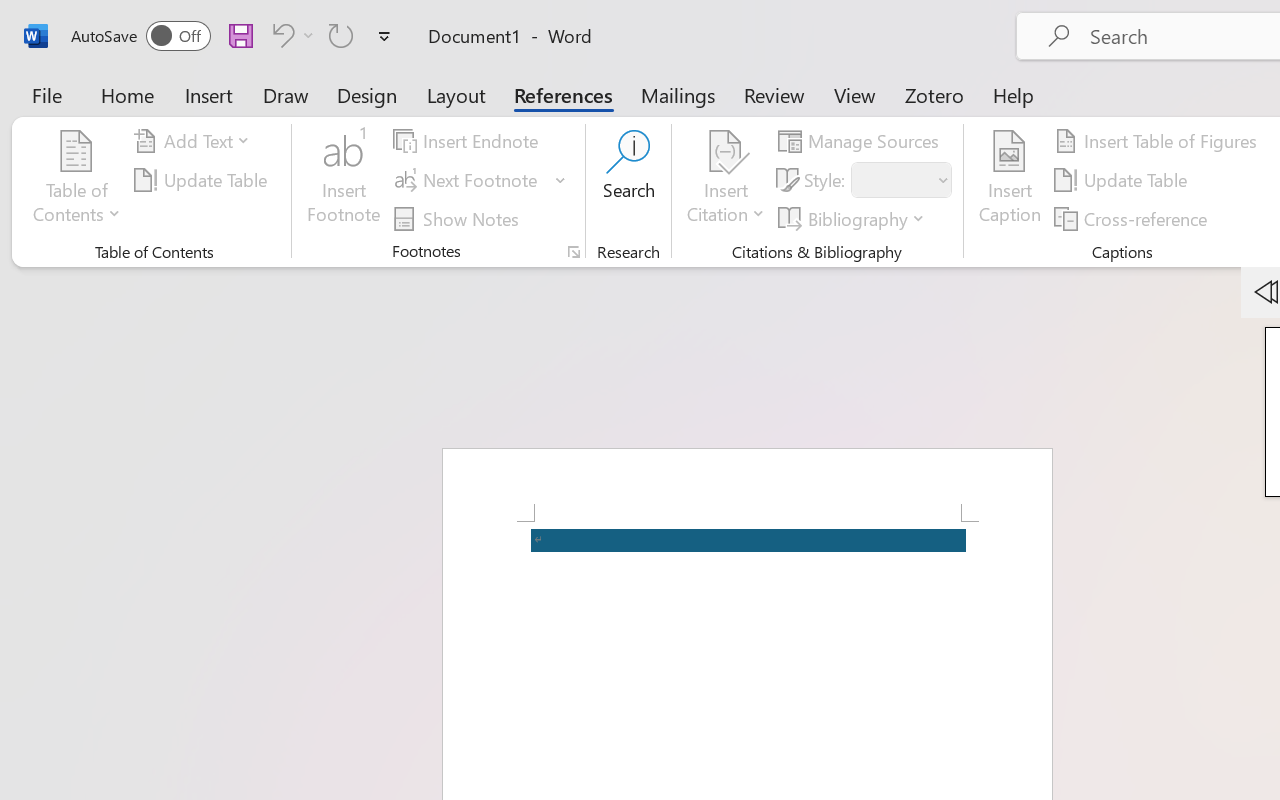 This screenshot has width=1280, height=800. I want to click on Manage Sources..., so click(862, 141).